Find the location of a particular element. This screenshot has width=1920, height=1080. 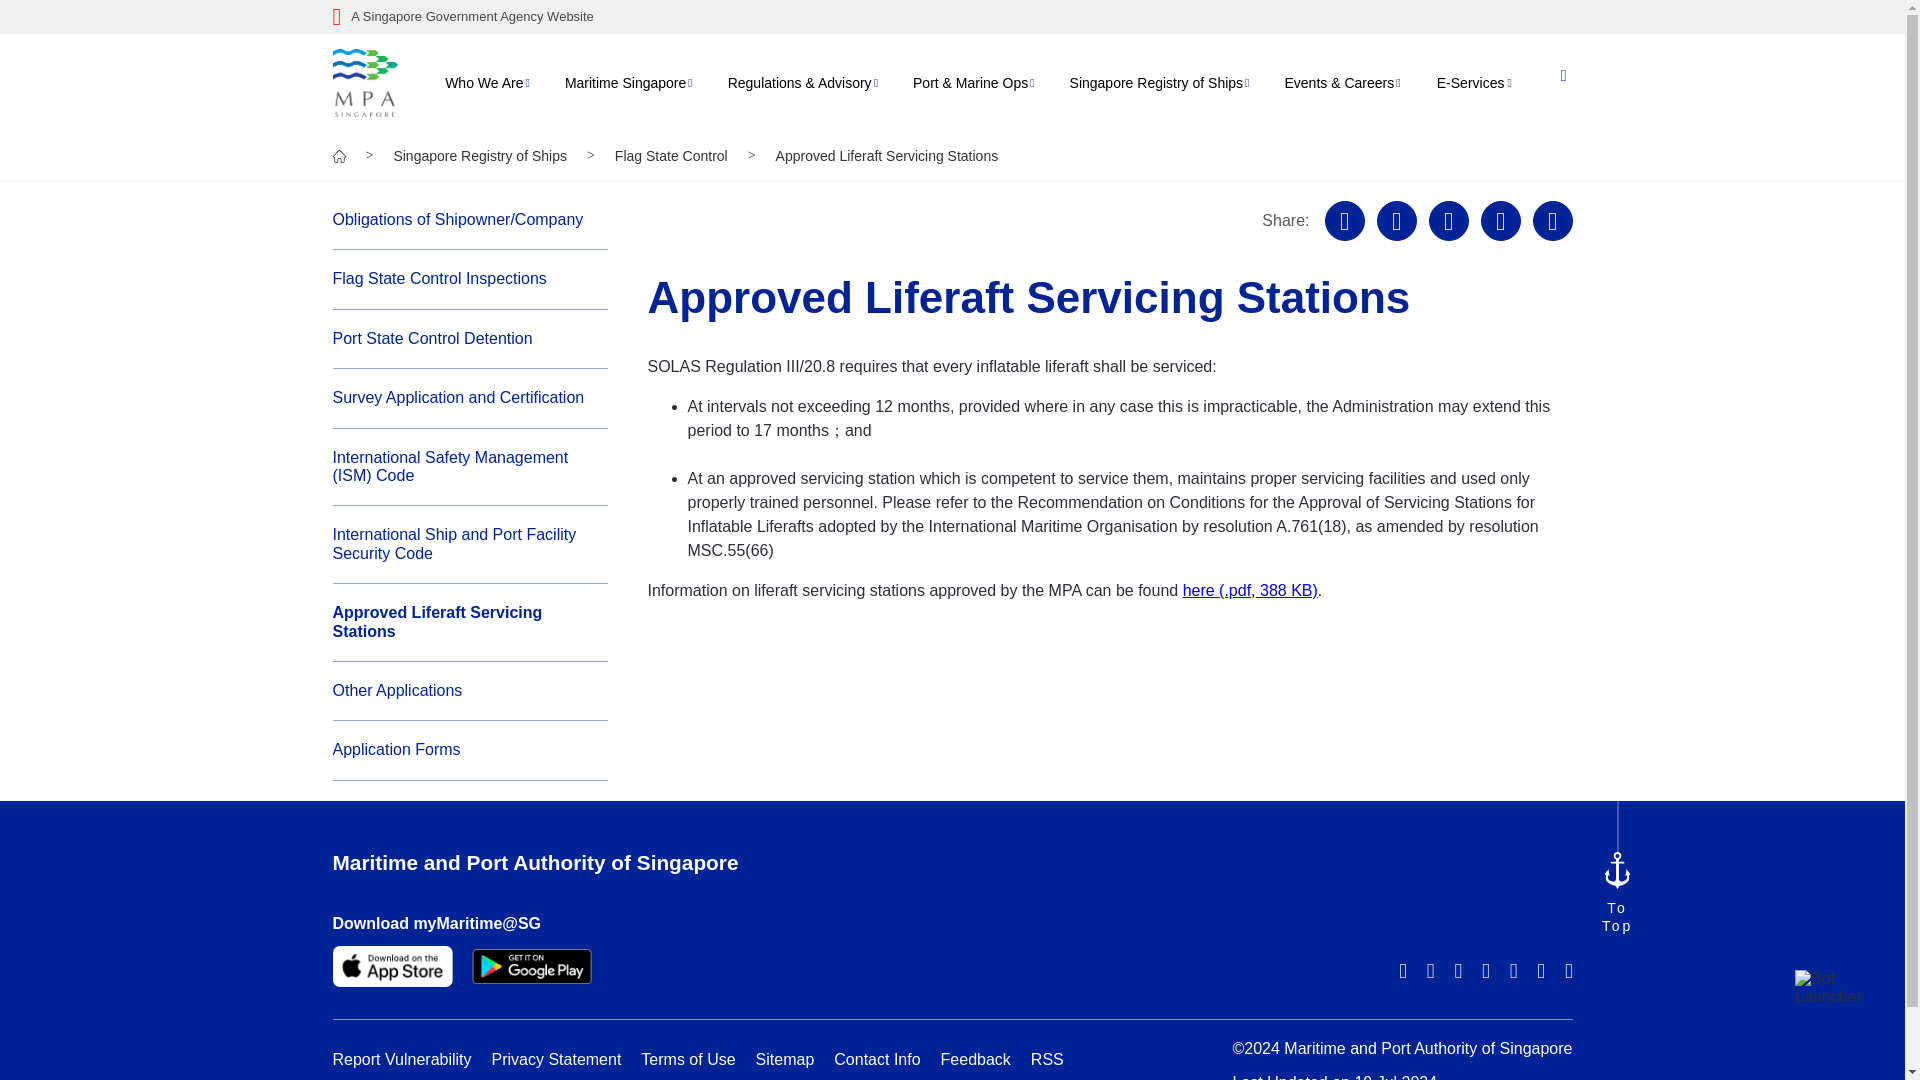

A Singapore Government Agency Website is located at coordinates (952, 17).